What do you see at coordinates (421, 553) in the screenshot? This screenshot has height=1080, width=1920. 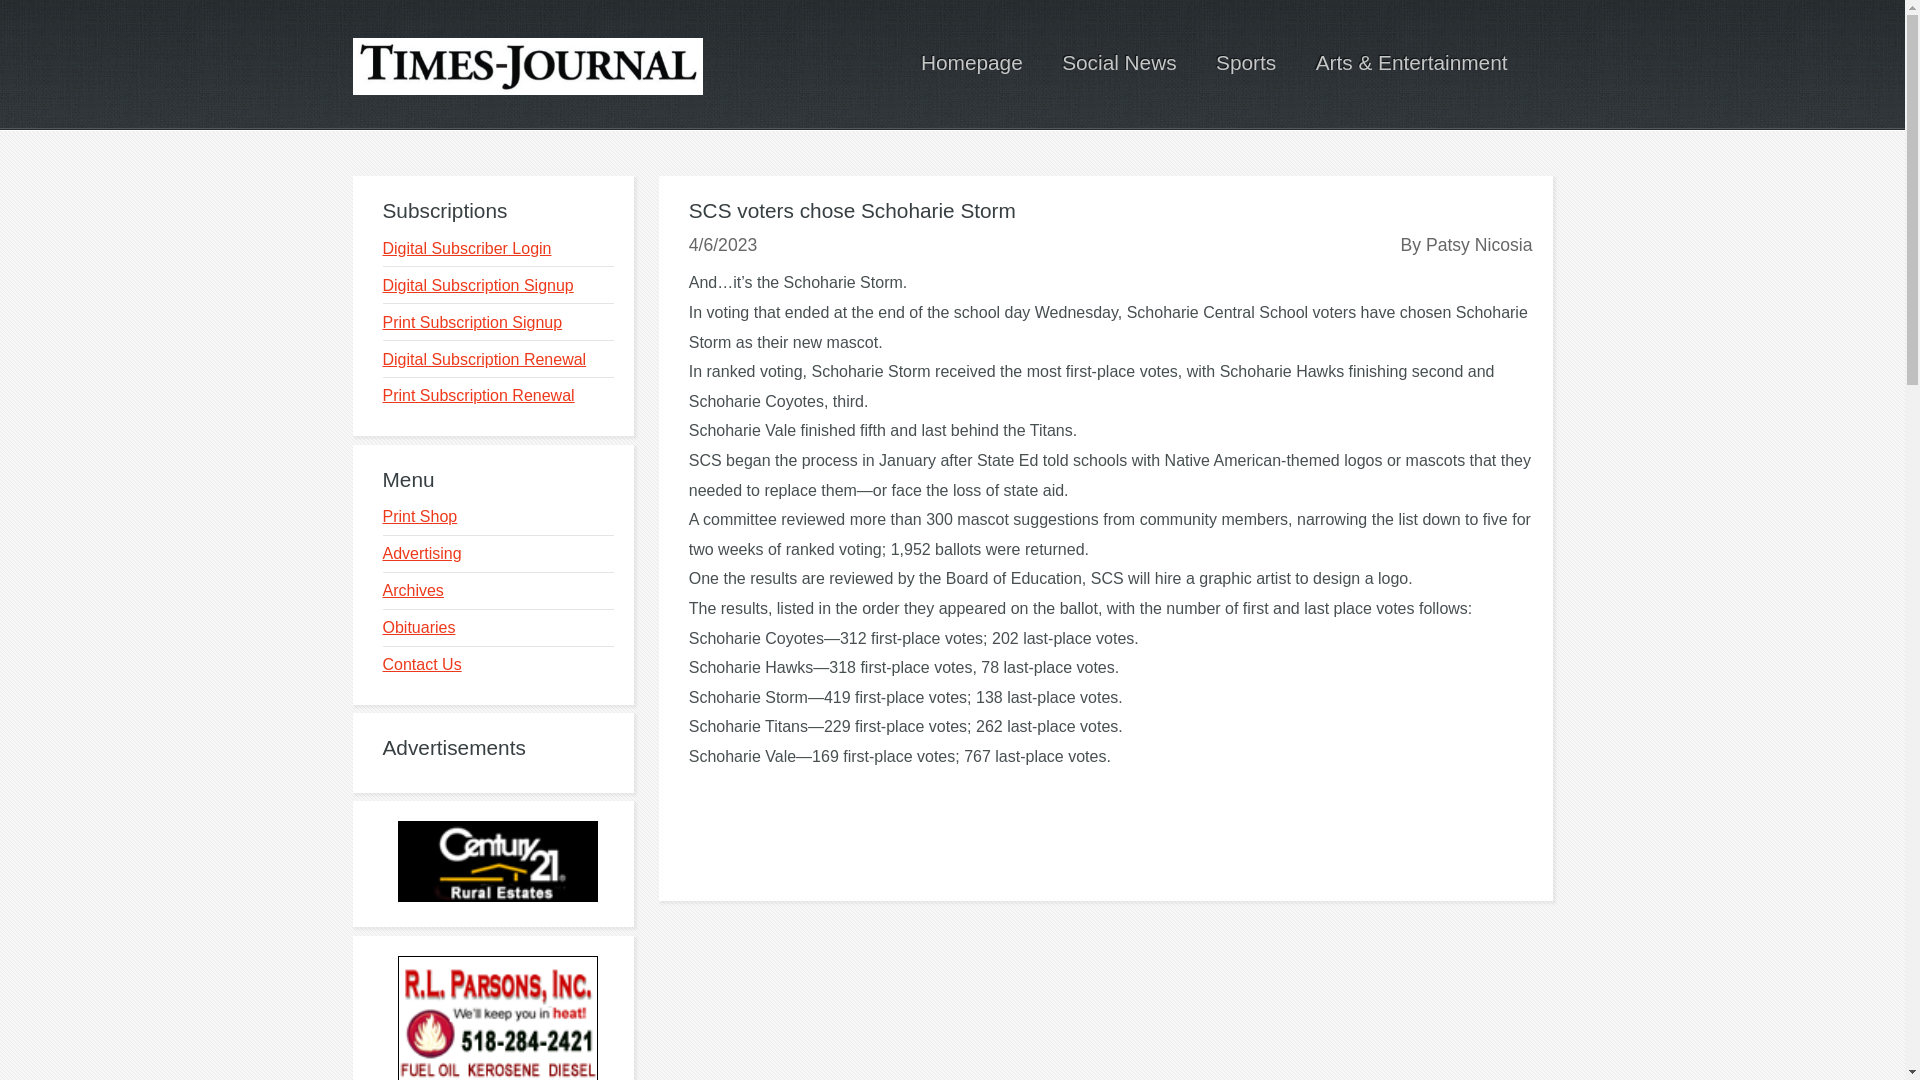 I see `Advertising` at bounding box center [421, 553].